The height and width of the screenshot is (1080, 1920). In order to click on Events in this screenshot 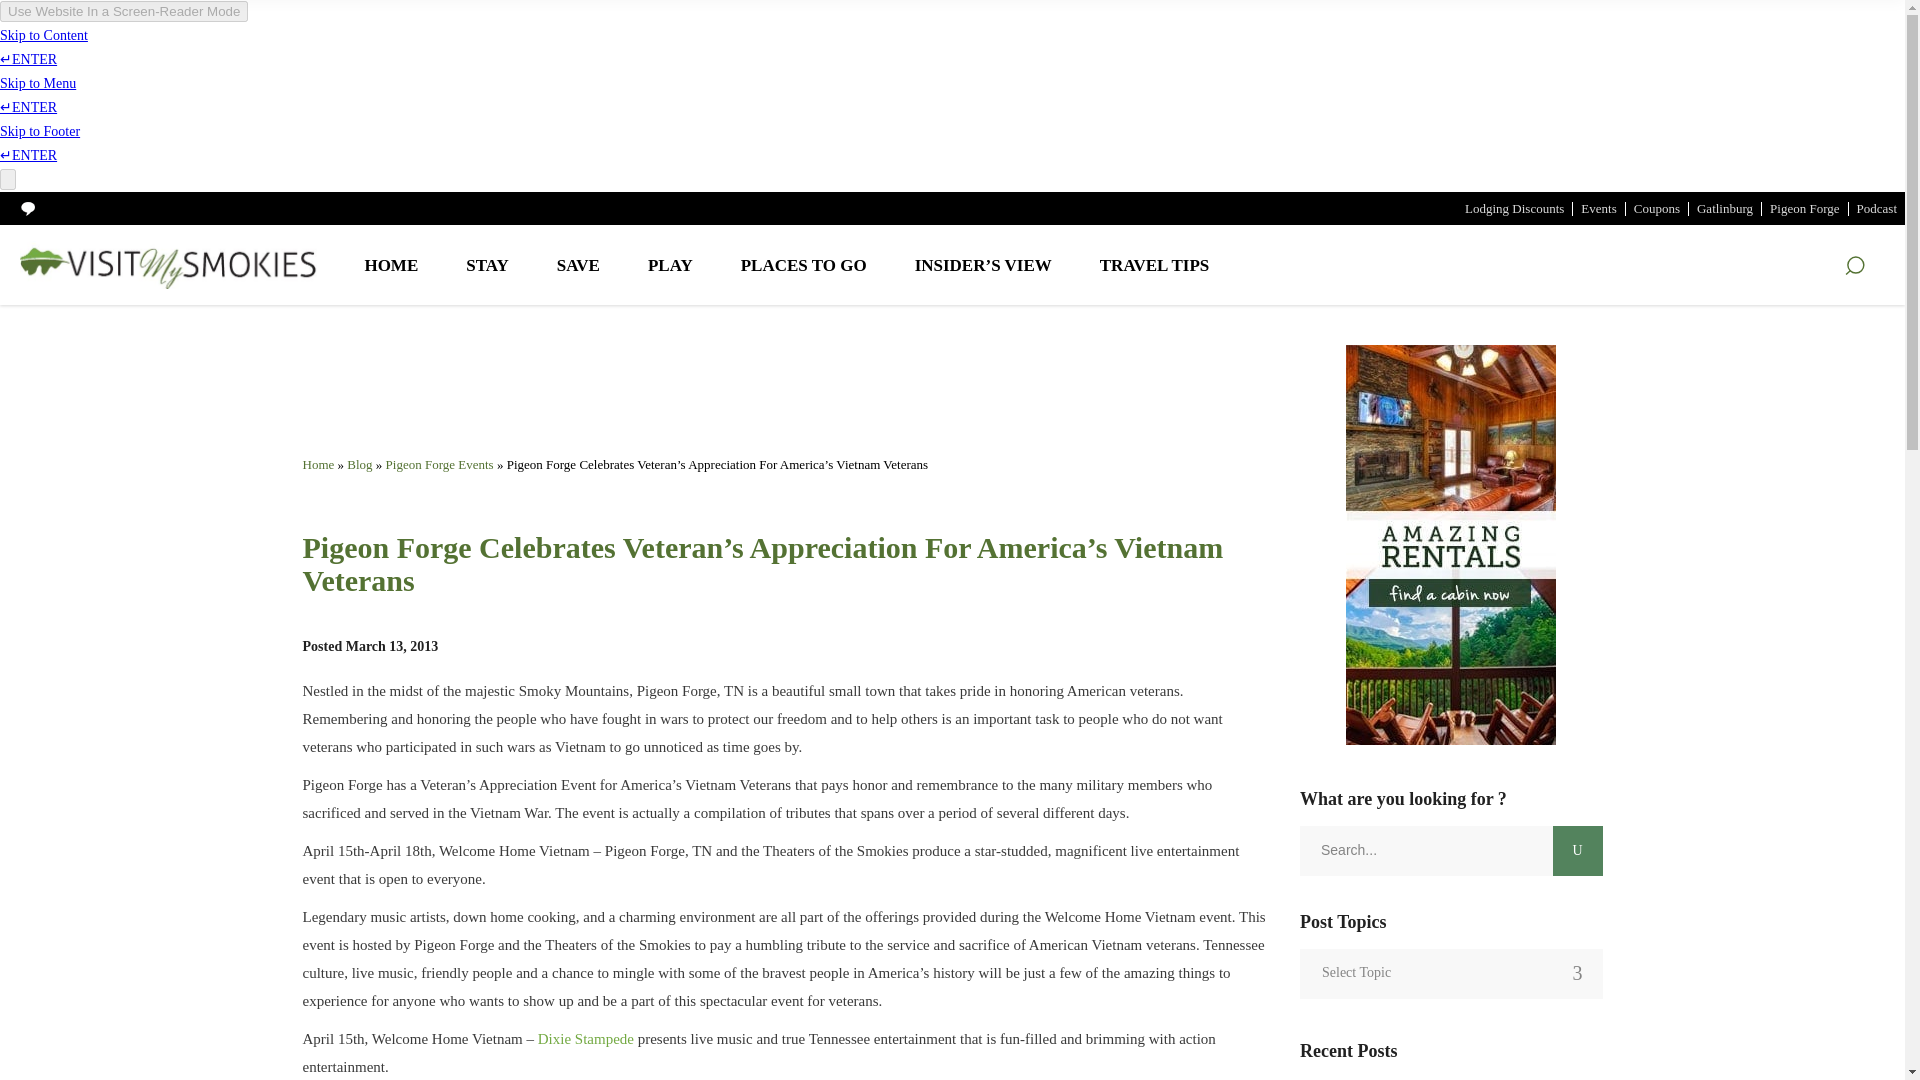, I will do `click(1598, 206)`.